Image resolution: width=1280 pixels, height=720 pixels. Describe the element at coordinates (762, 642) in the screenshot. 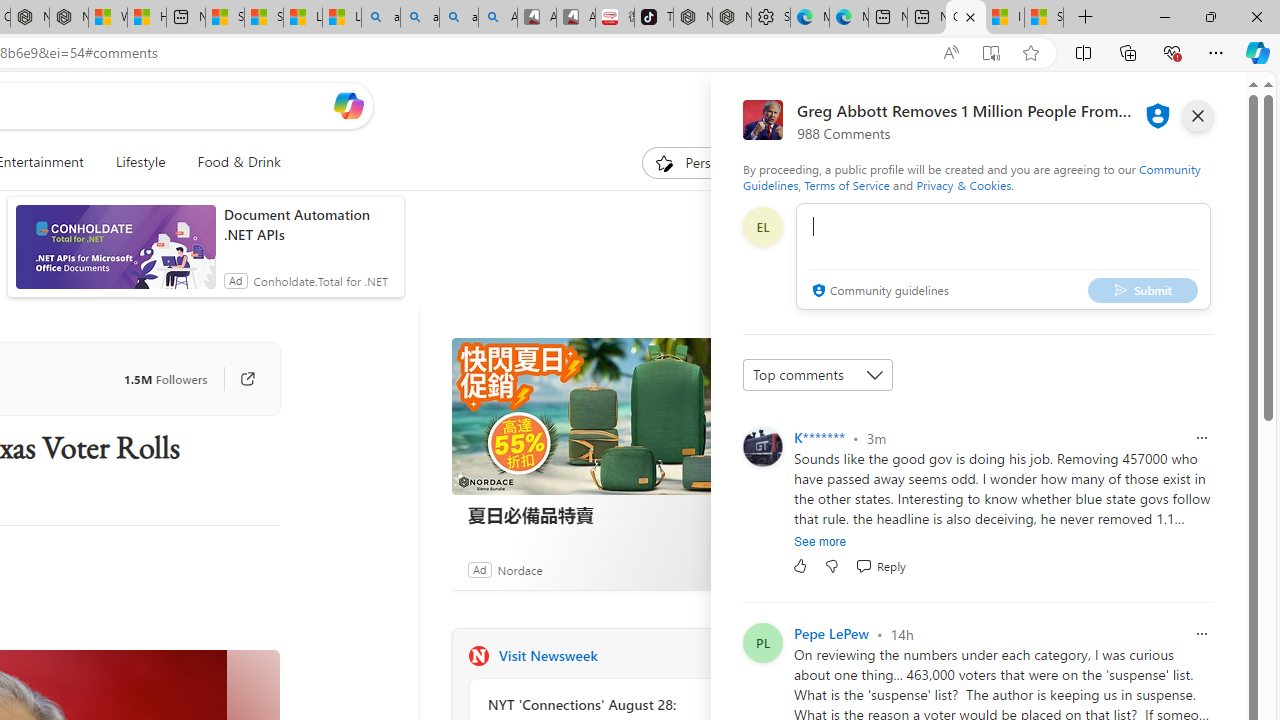

I see `Profile Picture` at that location.